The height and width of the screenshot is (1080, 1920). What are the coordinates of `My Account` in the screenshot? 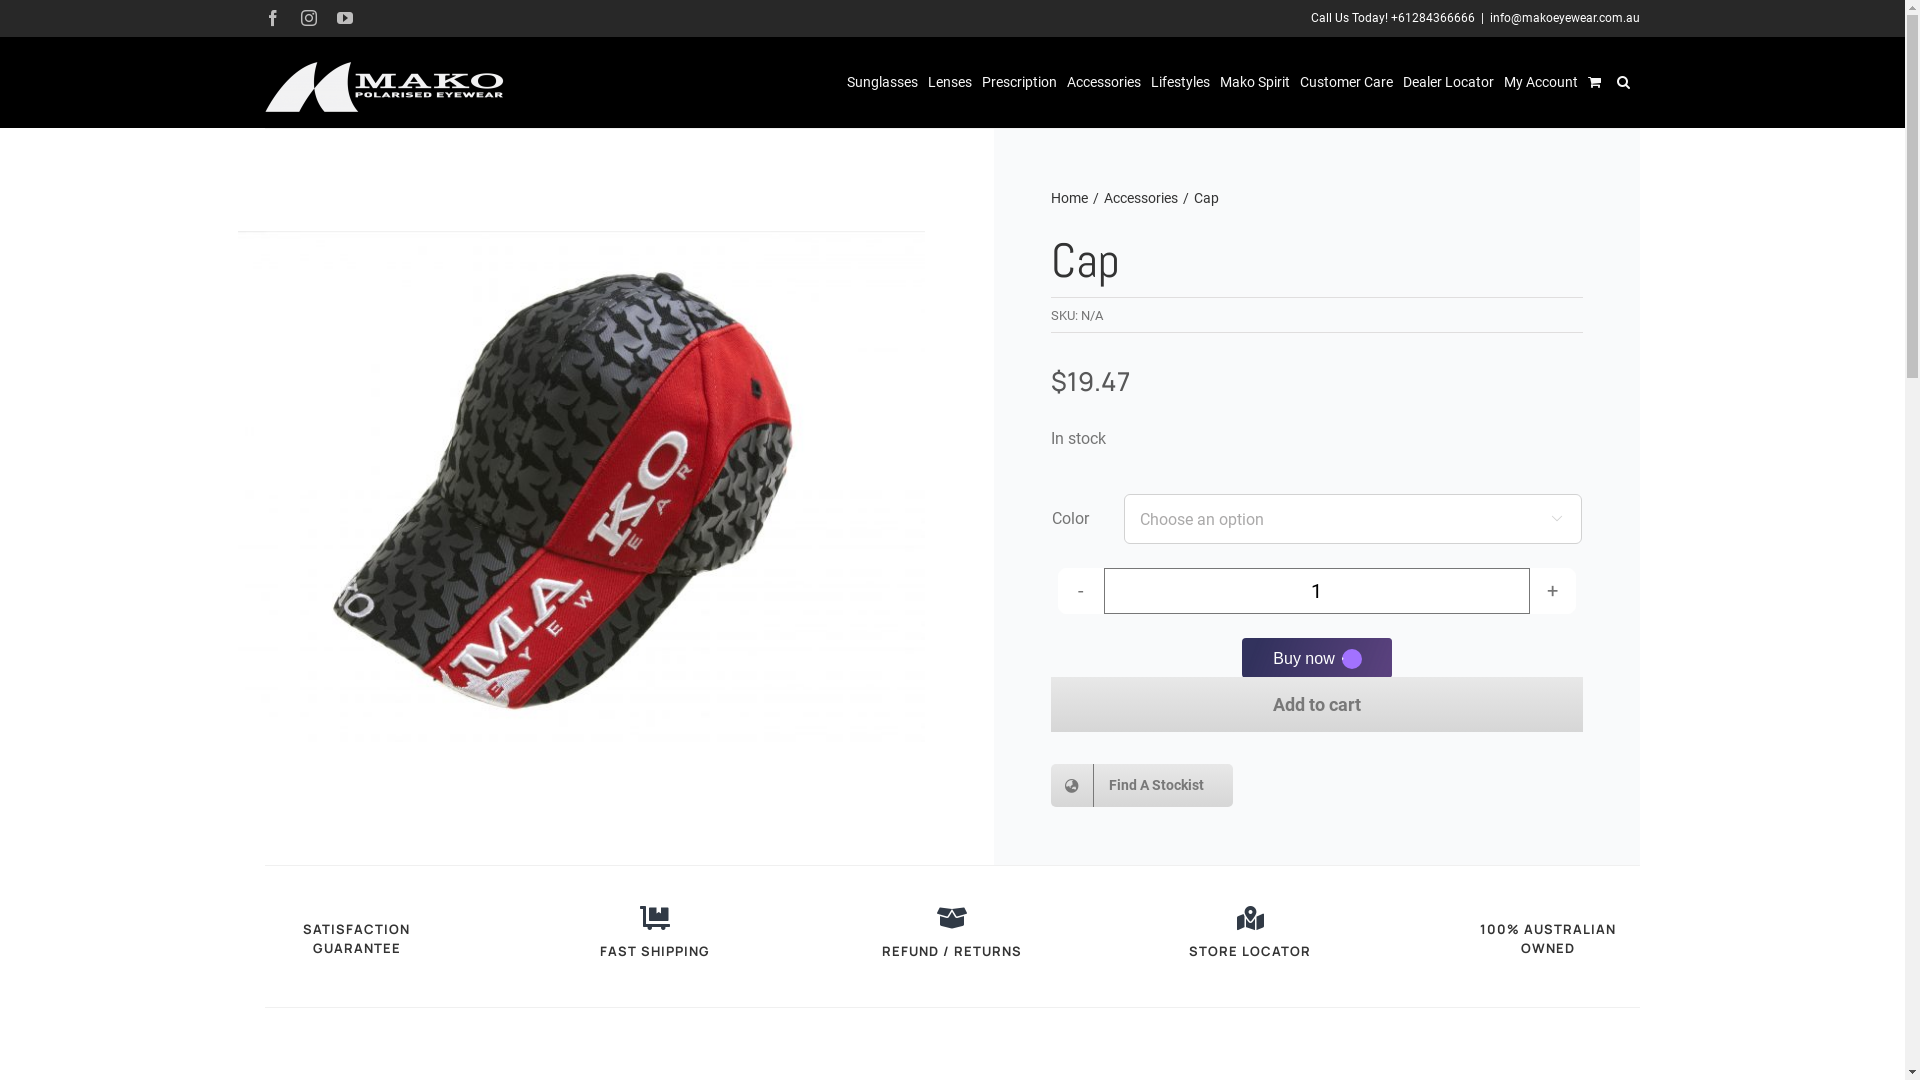 It's located at (1541, 82).